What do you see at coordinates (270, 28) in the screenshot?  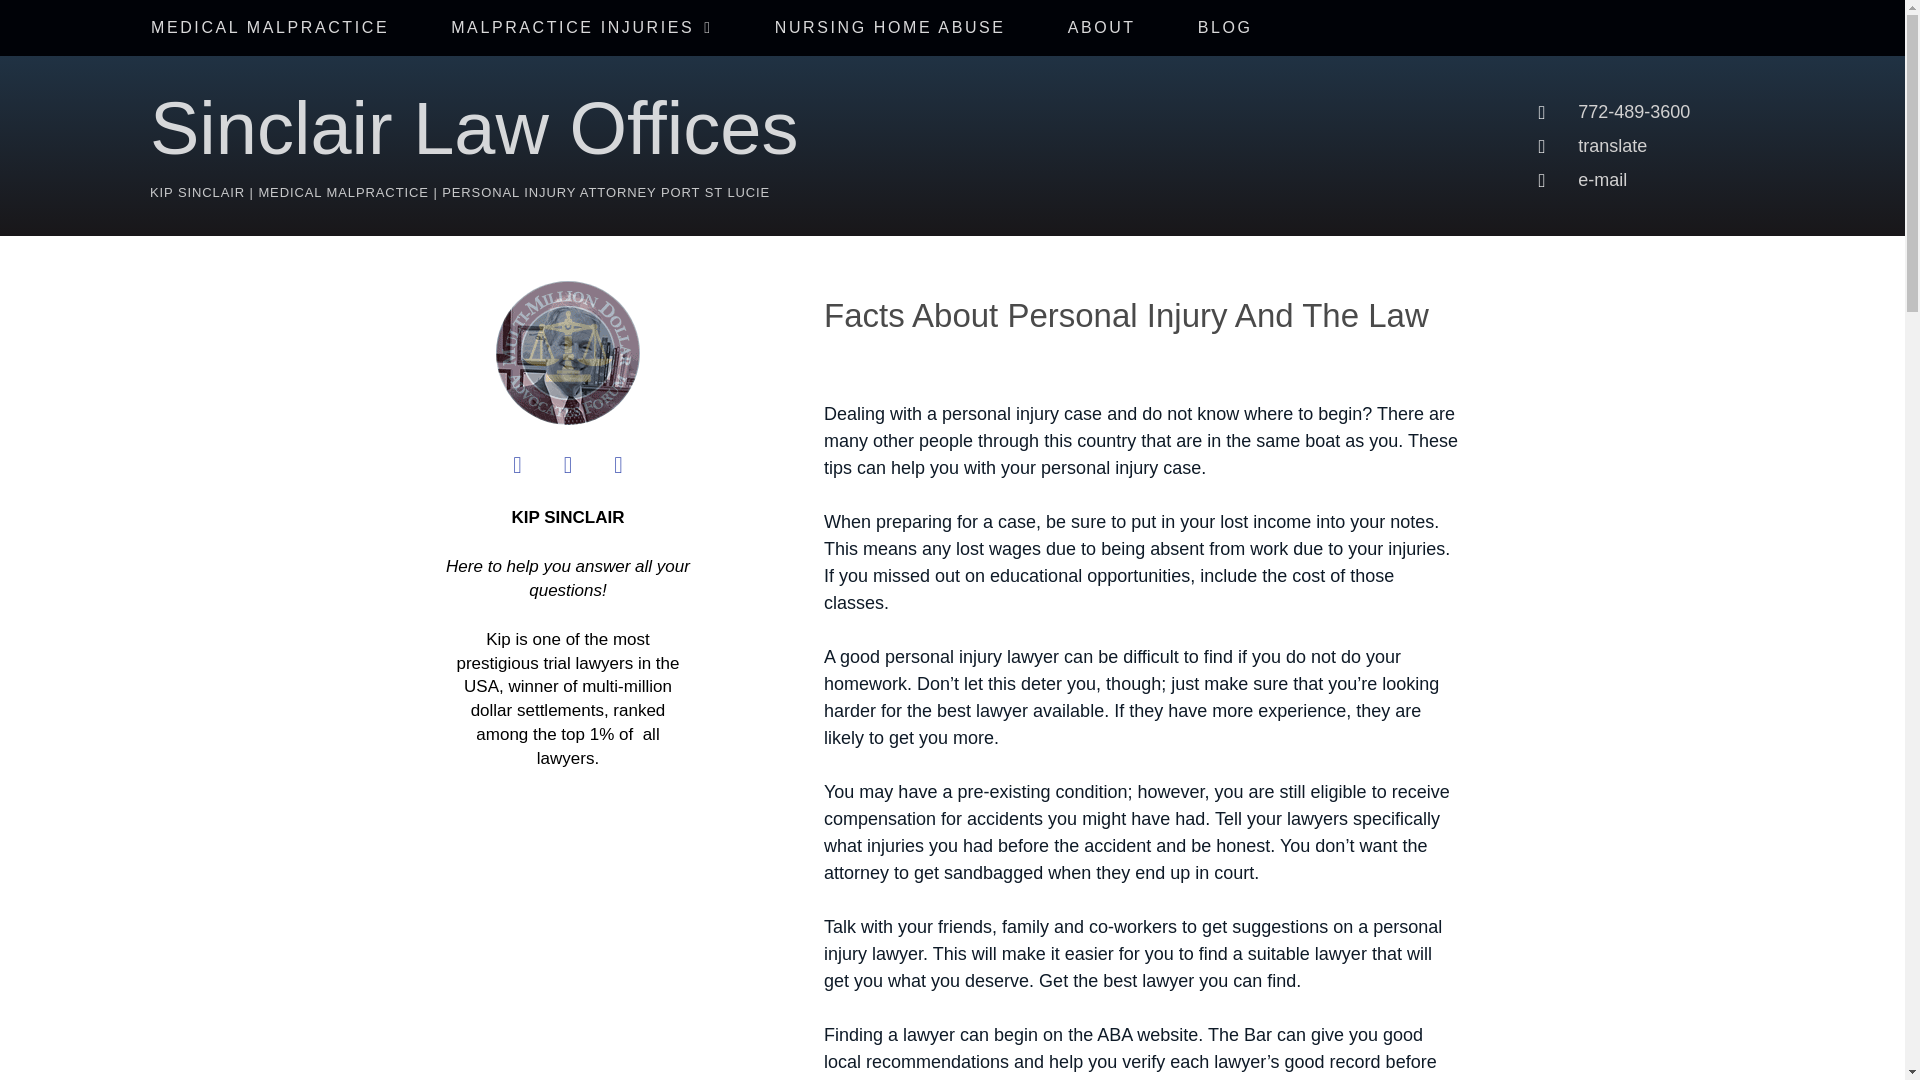 I see `MEDICAL MALPRACTICE` at bounding box center [270, 28].